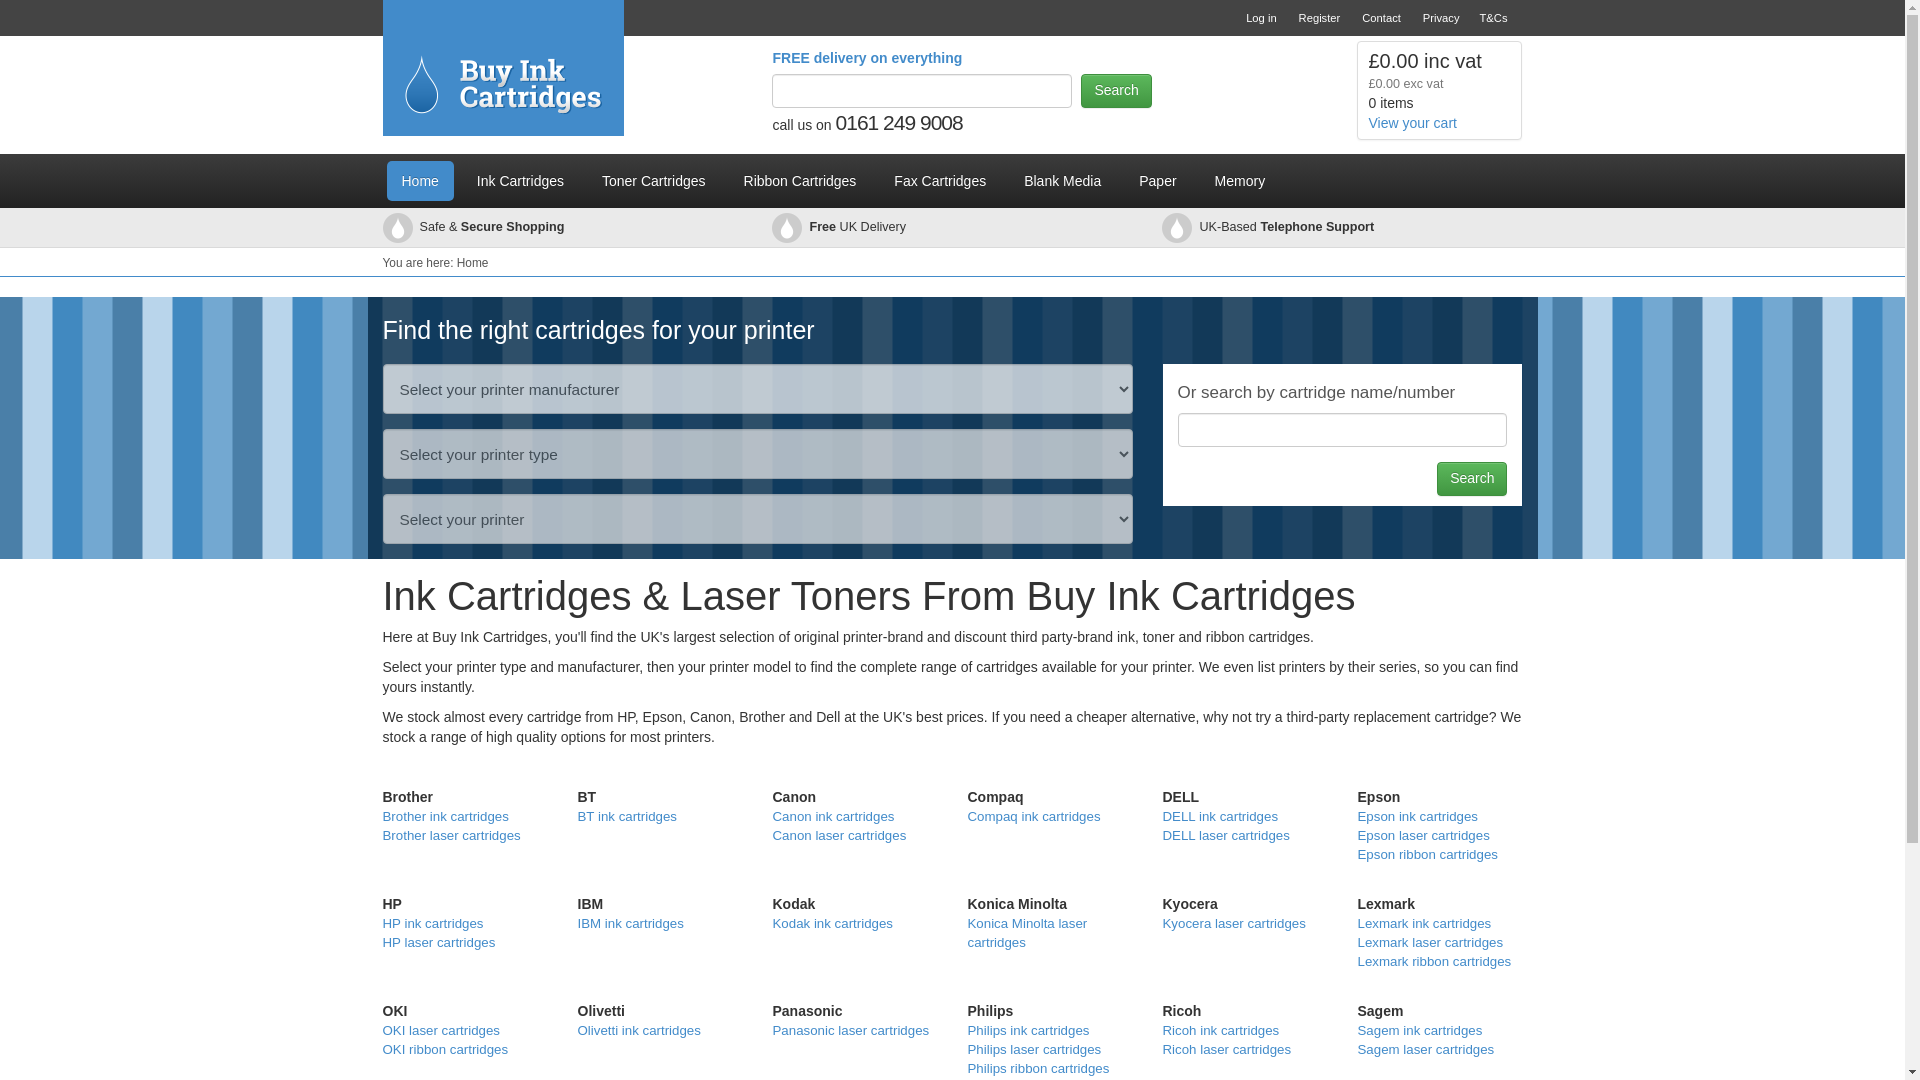  I want to click on HP laser cartridges, so click(438, 942).